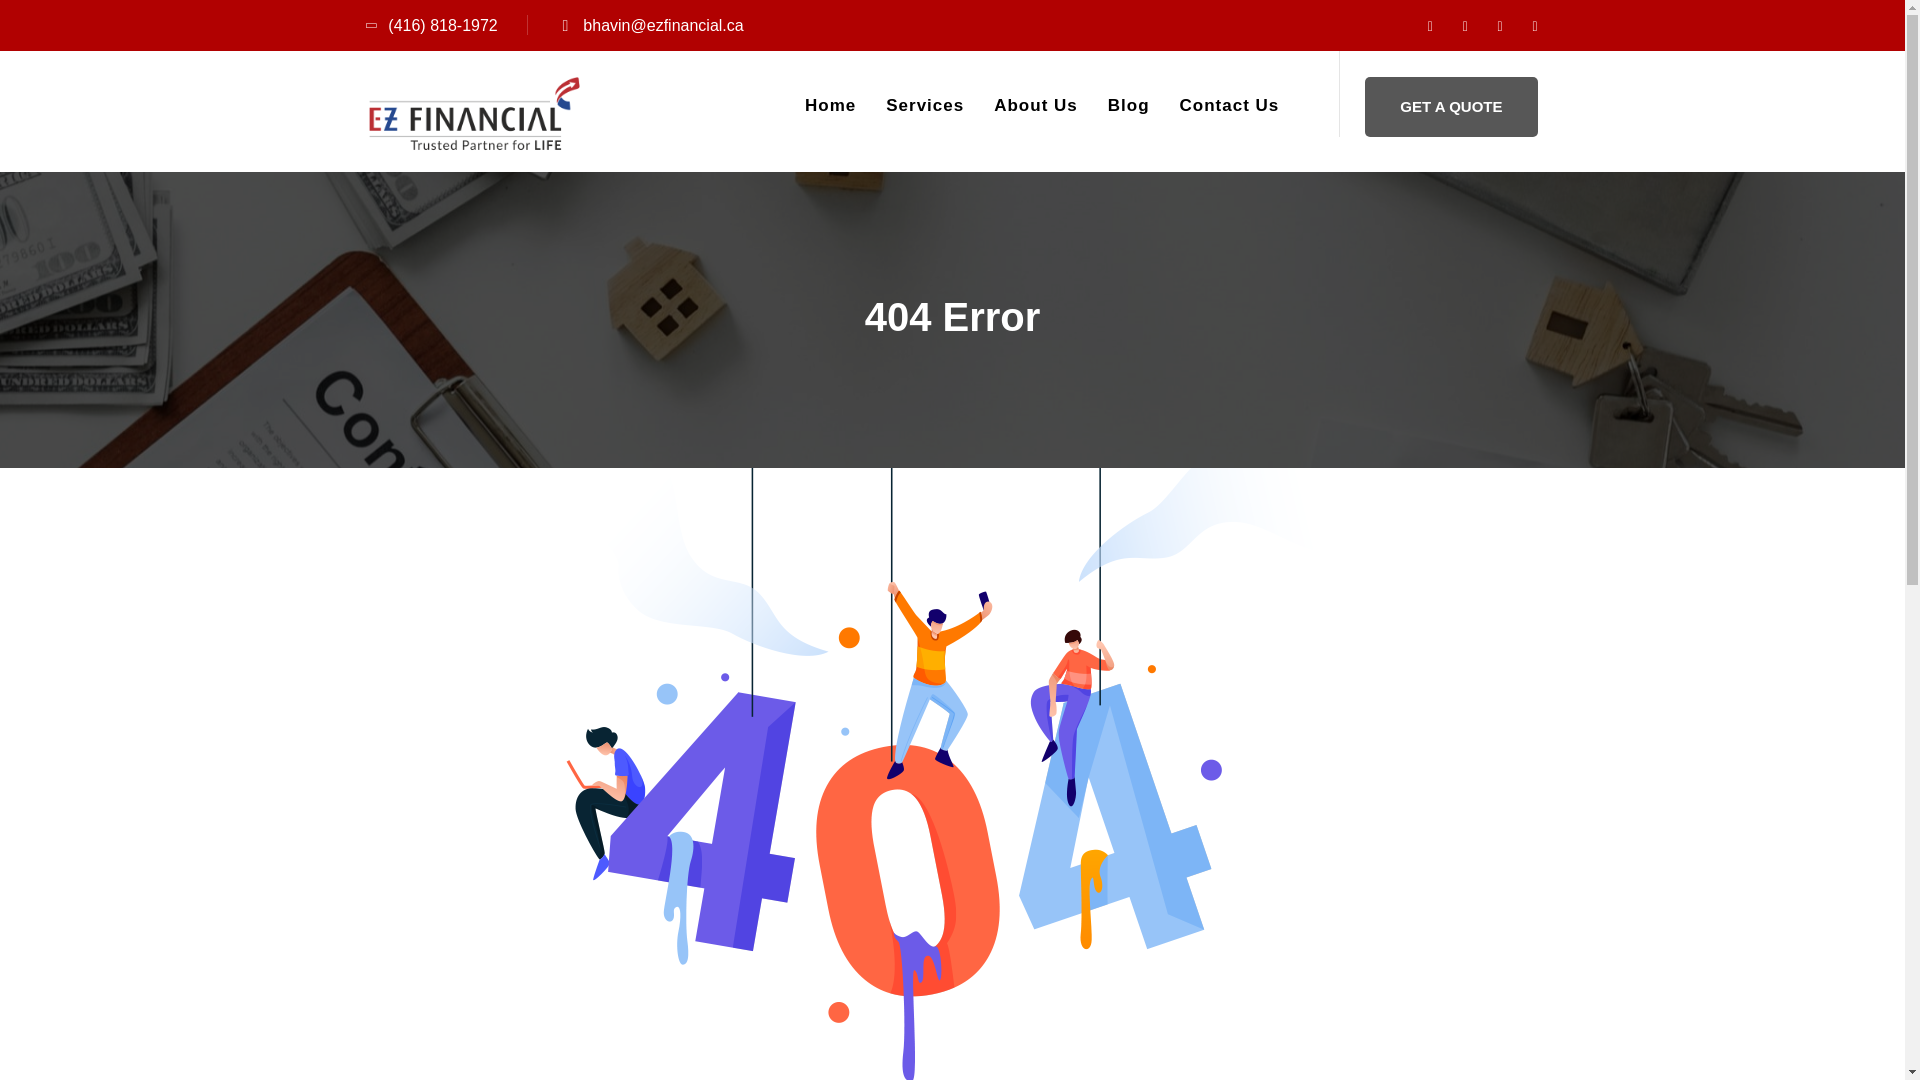 The width and height of the screenshot is (1920, 1080). Describe the element at coordinates (1451, 106) in the screenshot. I see `GET A QUOTE` at that location.